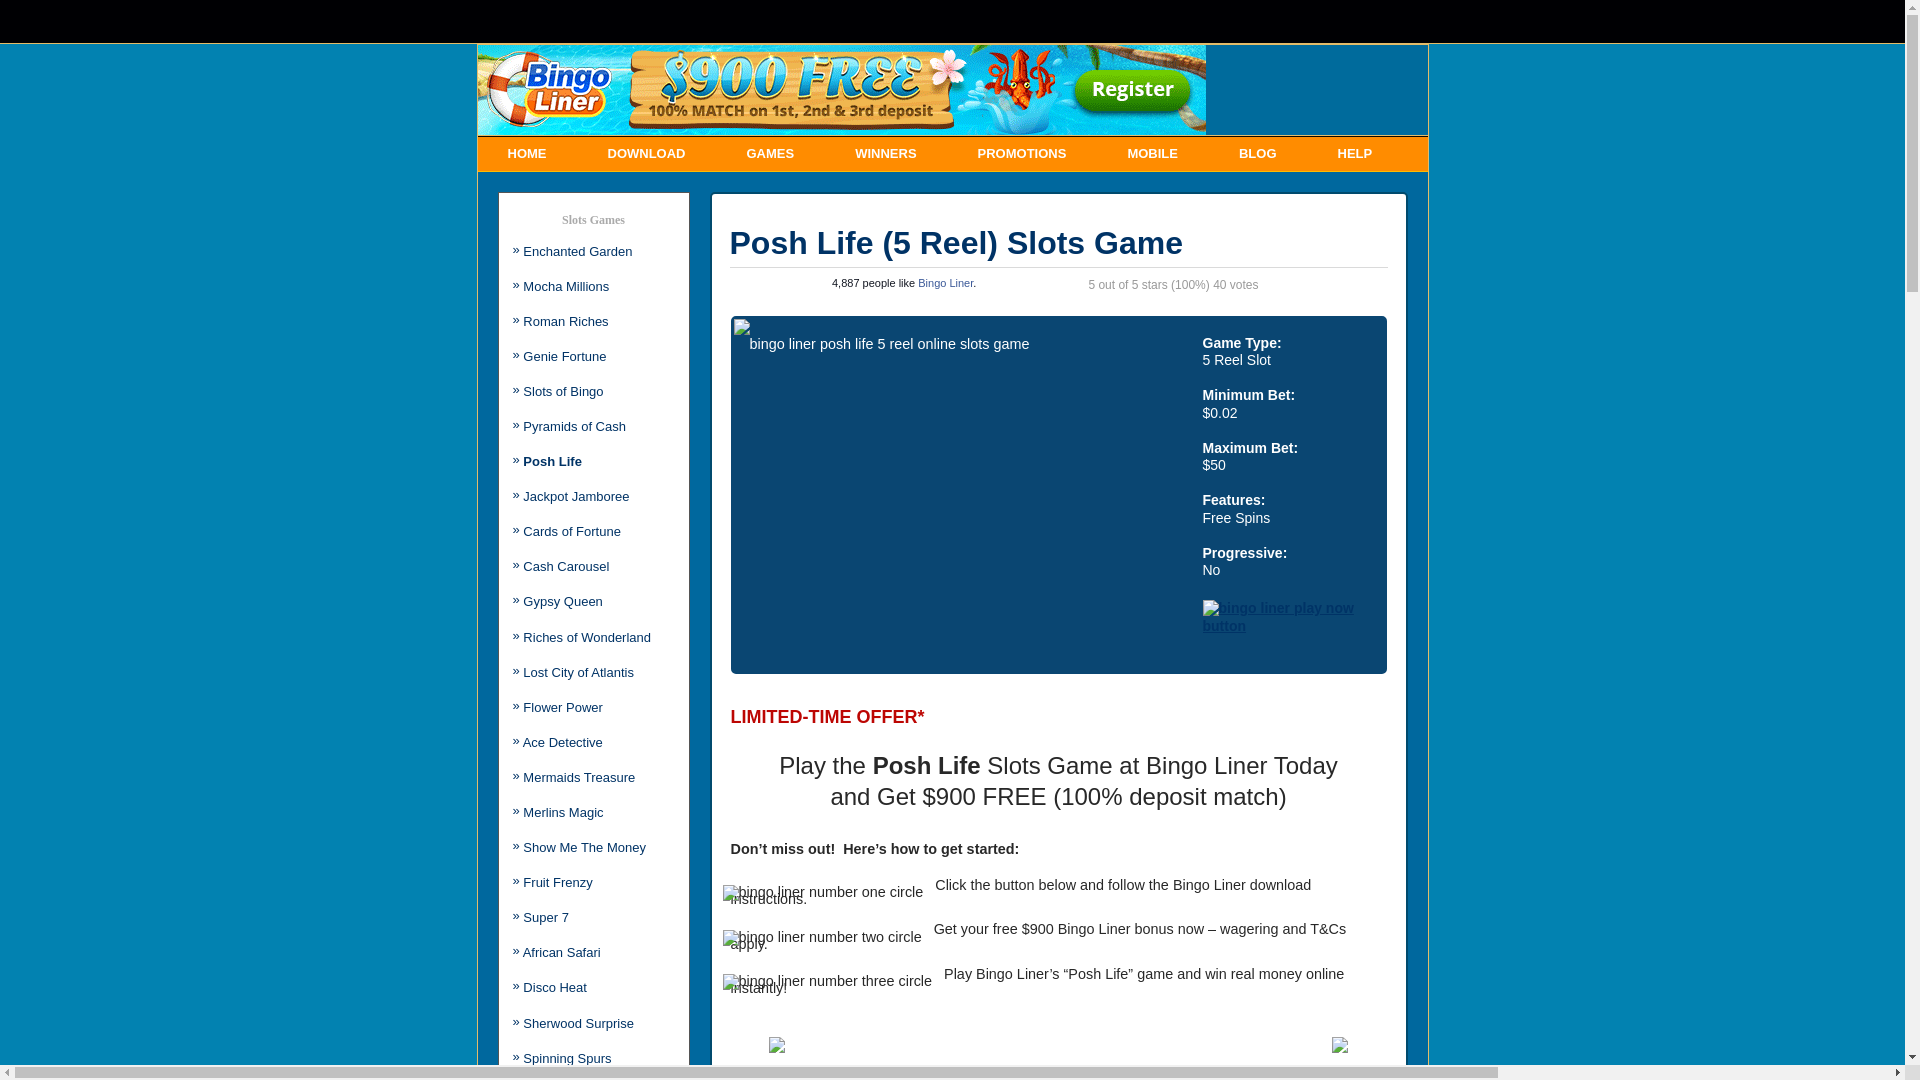 The width and height of the screenshot is (1920, 1080). Describe the element at coordinates (1356, 154) in the screenshot. I see `HELP` at that location.